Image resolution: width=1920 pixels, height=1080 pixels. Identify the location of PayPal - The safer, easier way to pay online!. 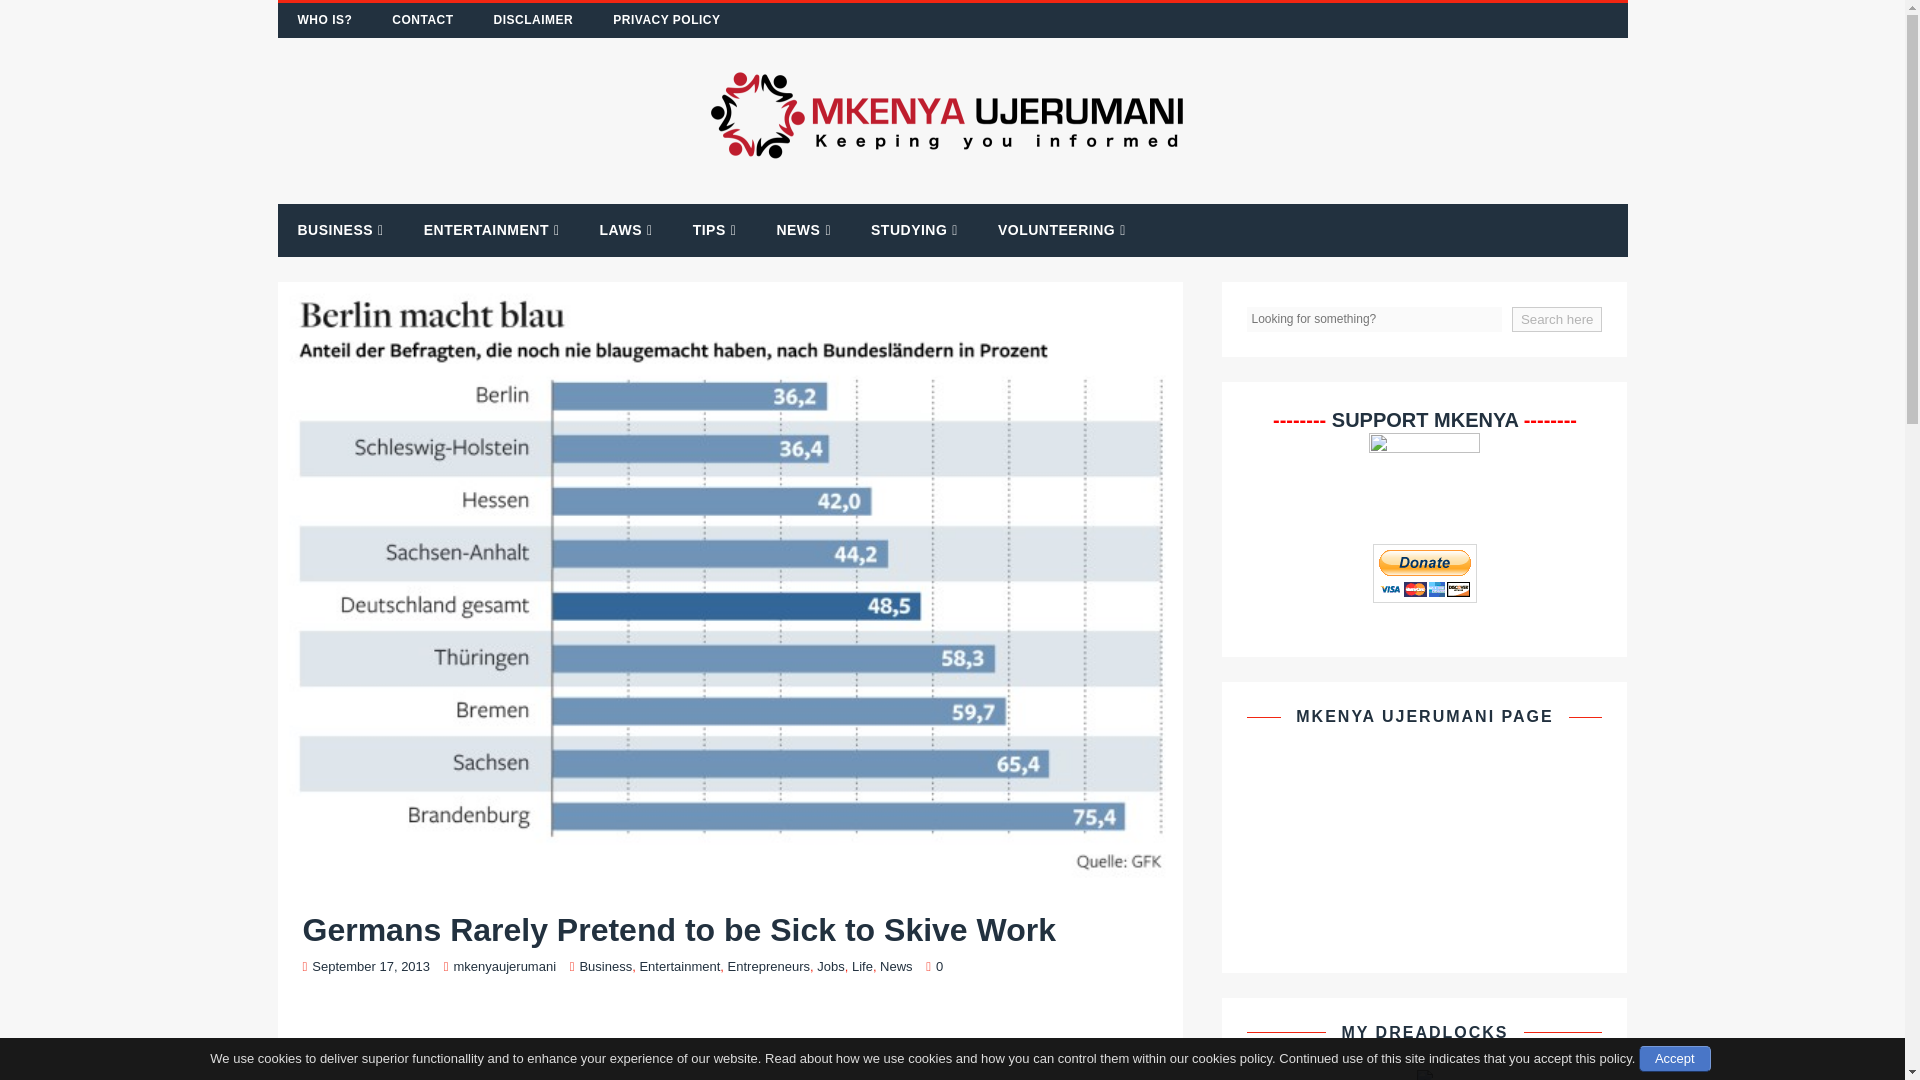
(1424, 573).